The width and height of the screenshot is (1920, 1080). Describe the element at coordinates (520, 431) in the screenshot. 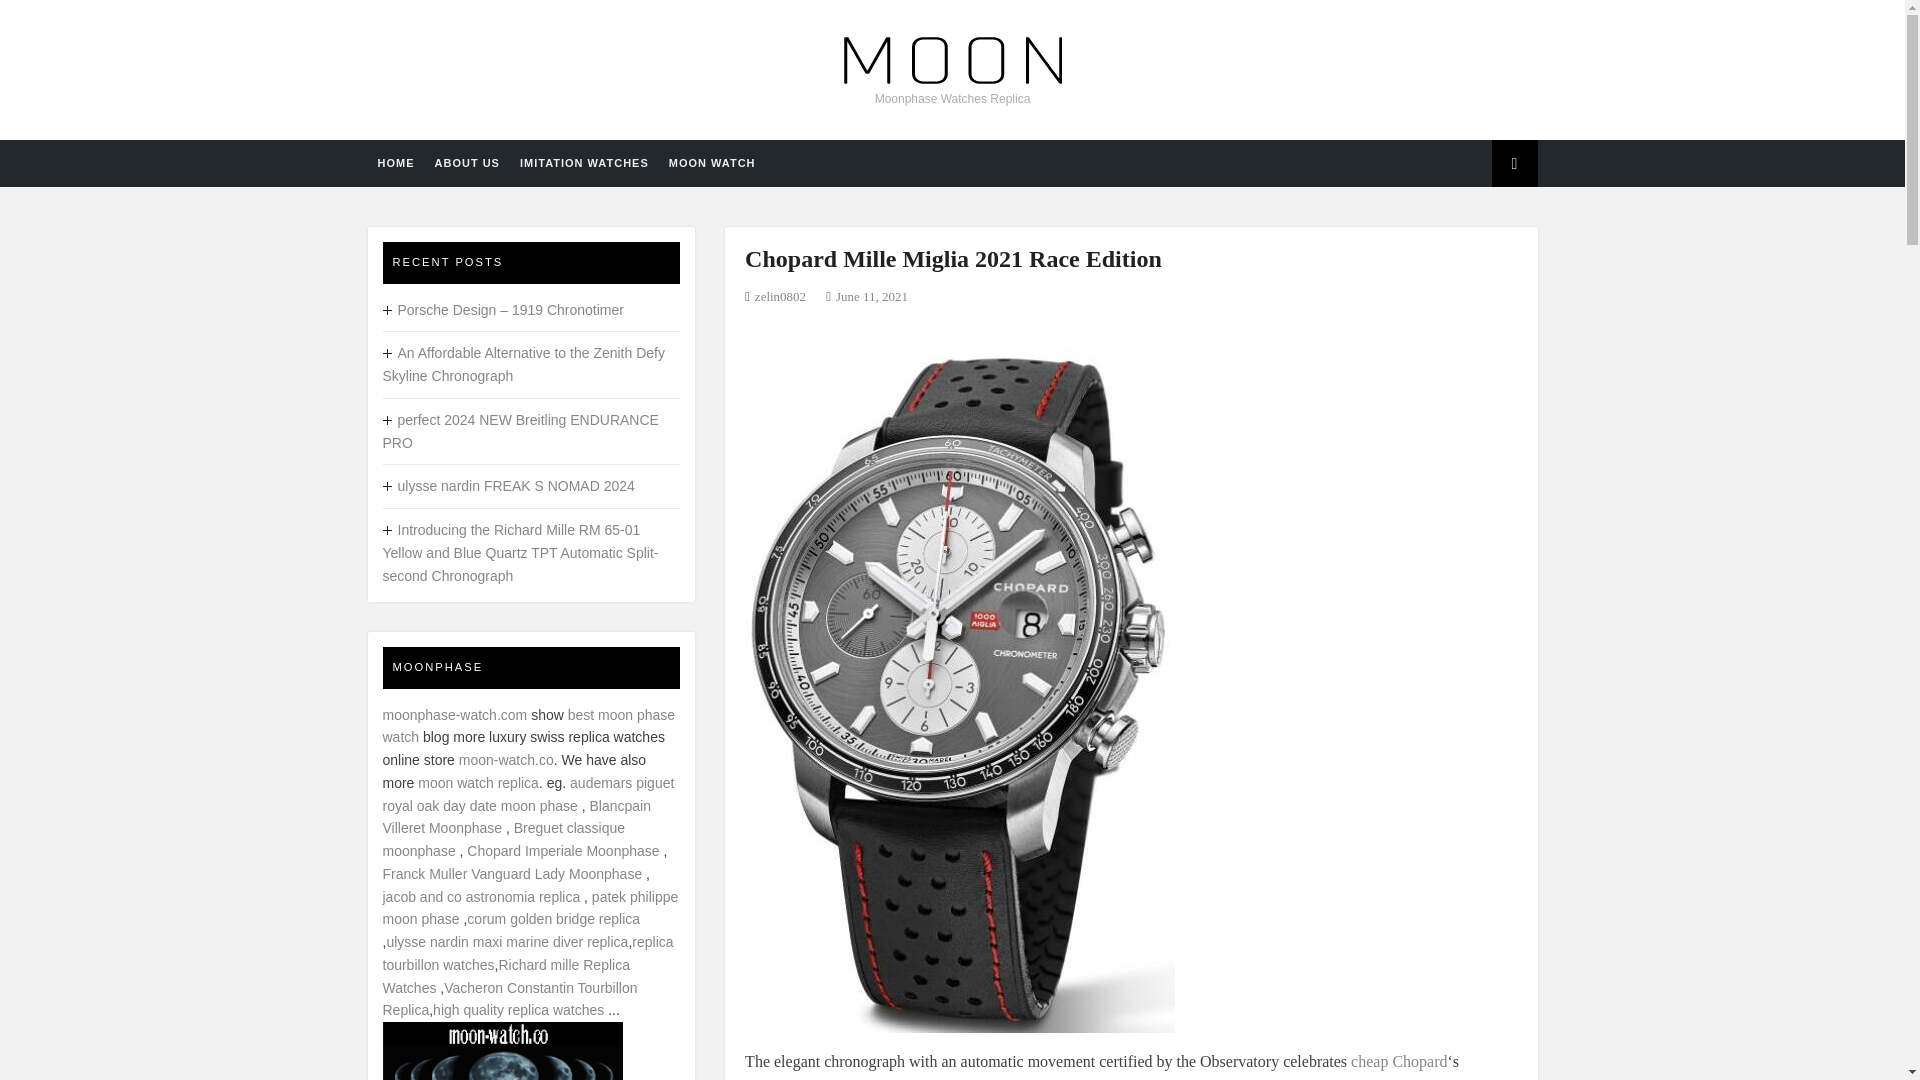

I see `perfect 2024 NEW Breitling ENDURANCE PRO` at that location.